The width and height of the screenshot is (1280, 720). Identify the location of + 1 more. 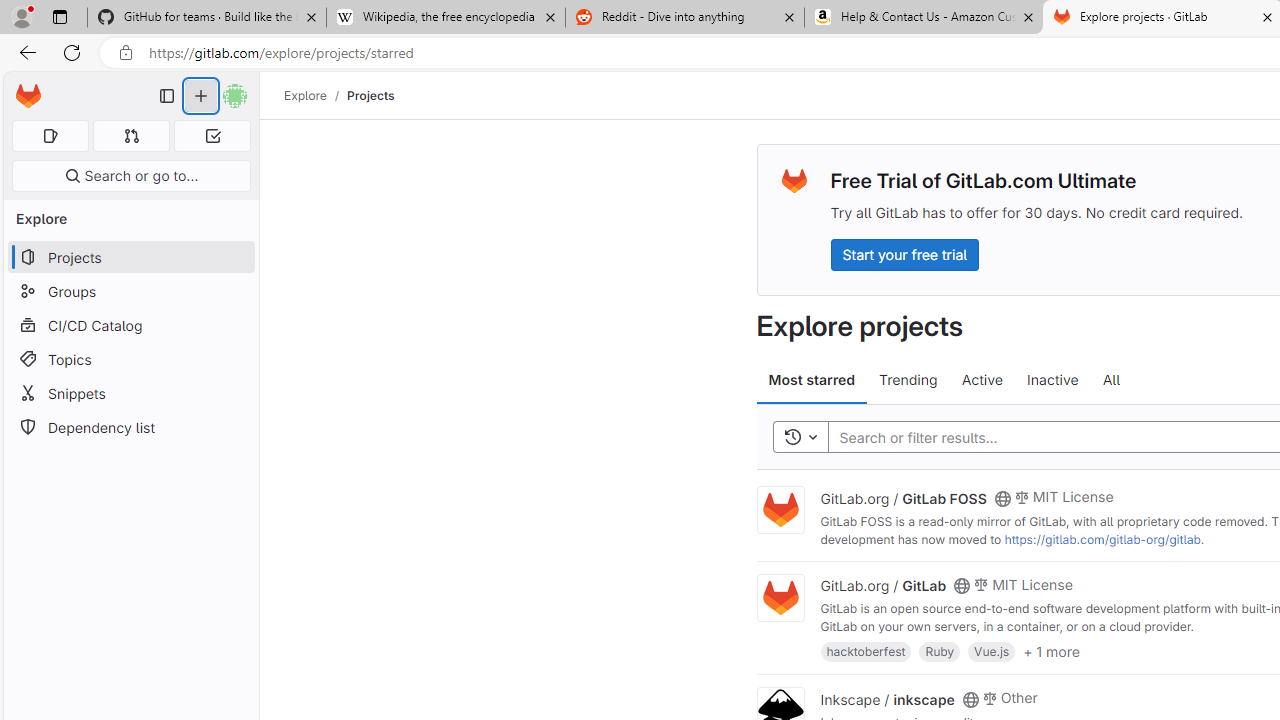
(1051, 650).